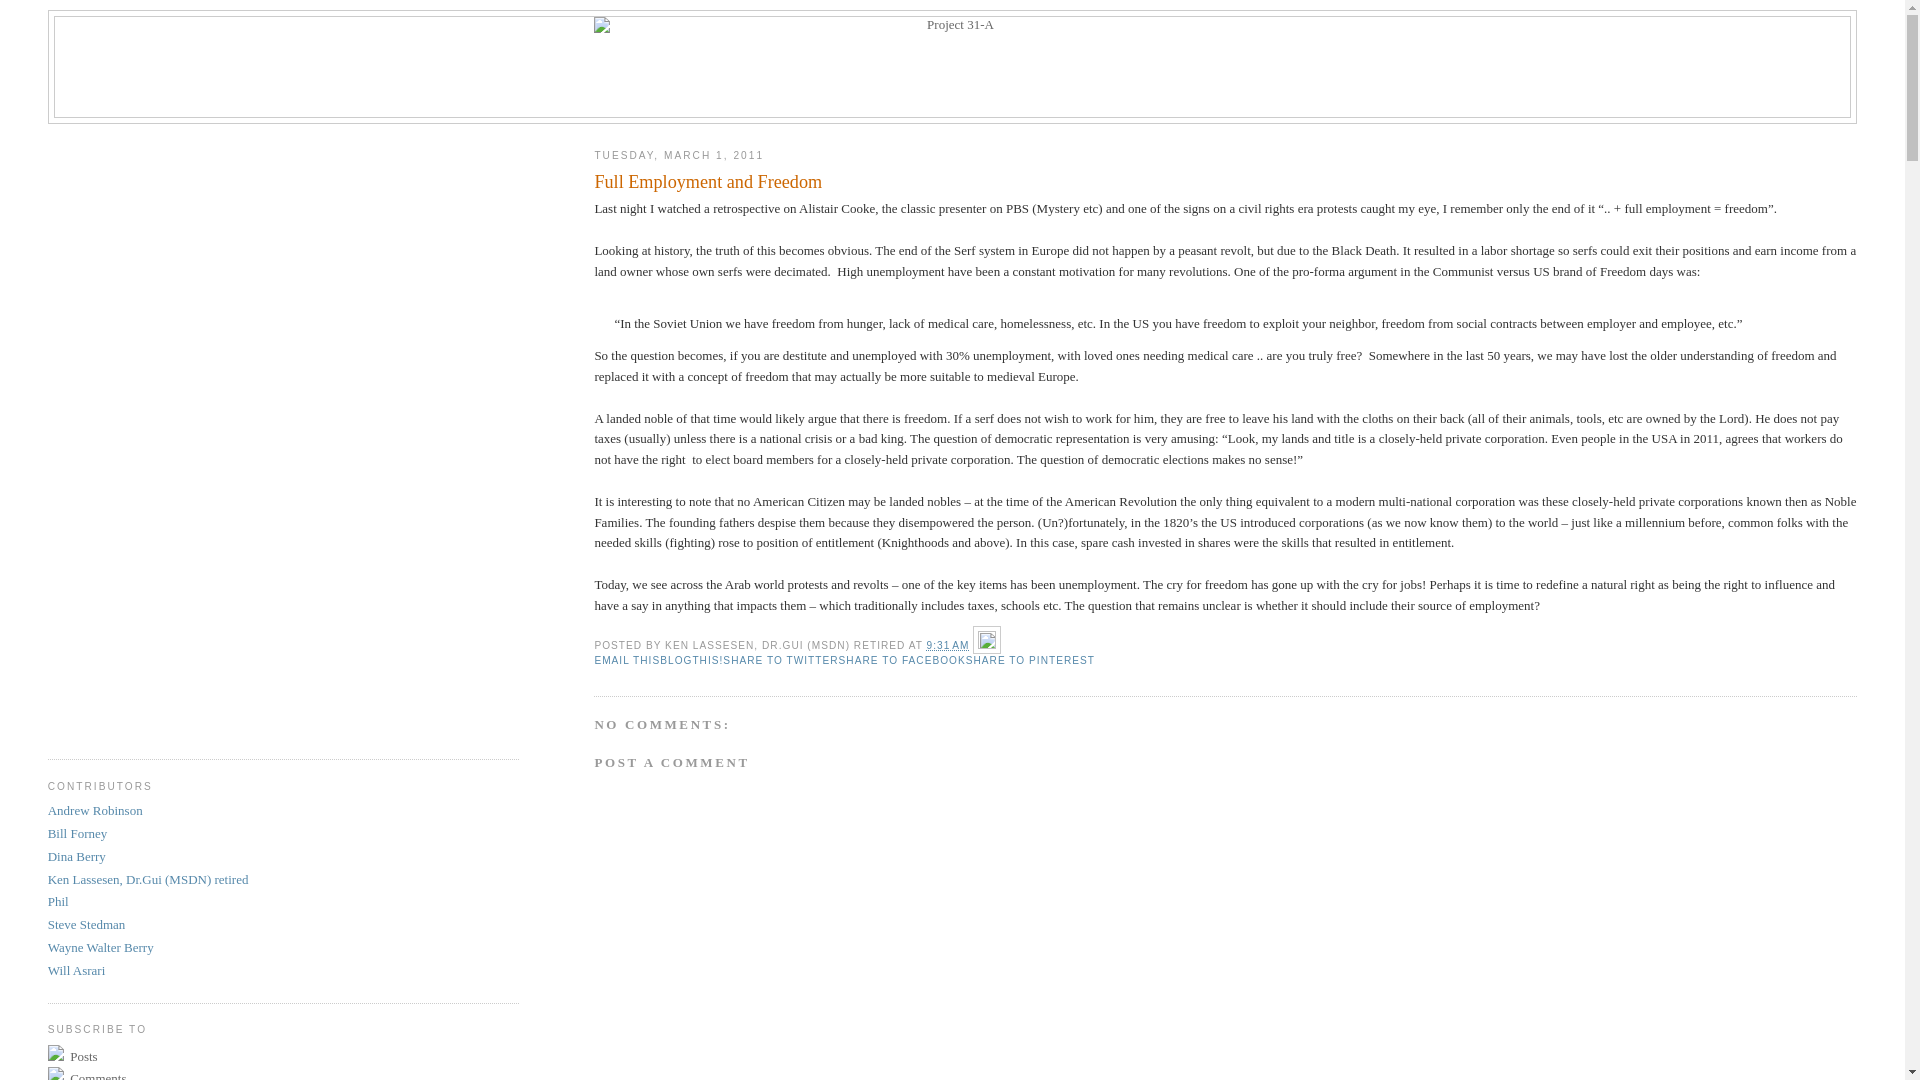 This screenshot has height=1080, width=1920. What do you see at coordinates (128, 434) in the screenshot?
I see `Advertisement` at bounding box center [128, 434].